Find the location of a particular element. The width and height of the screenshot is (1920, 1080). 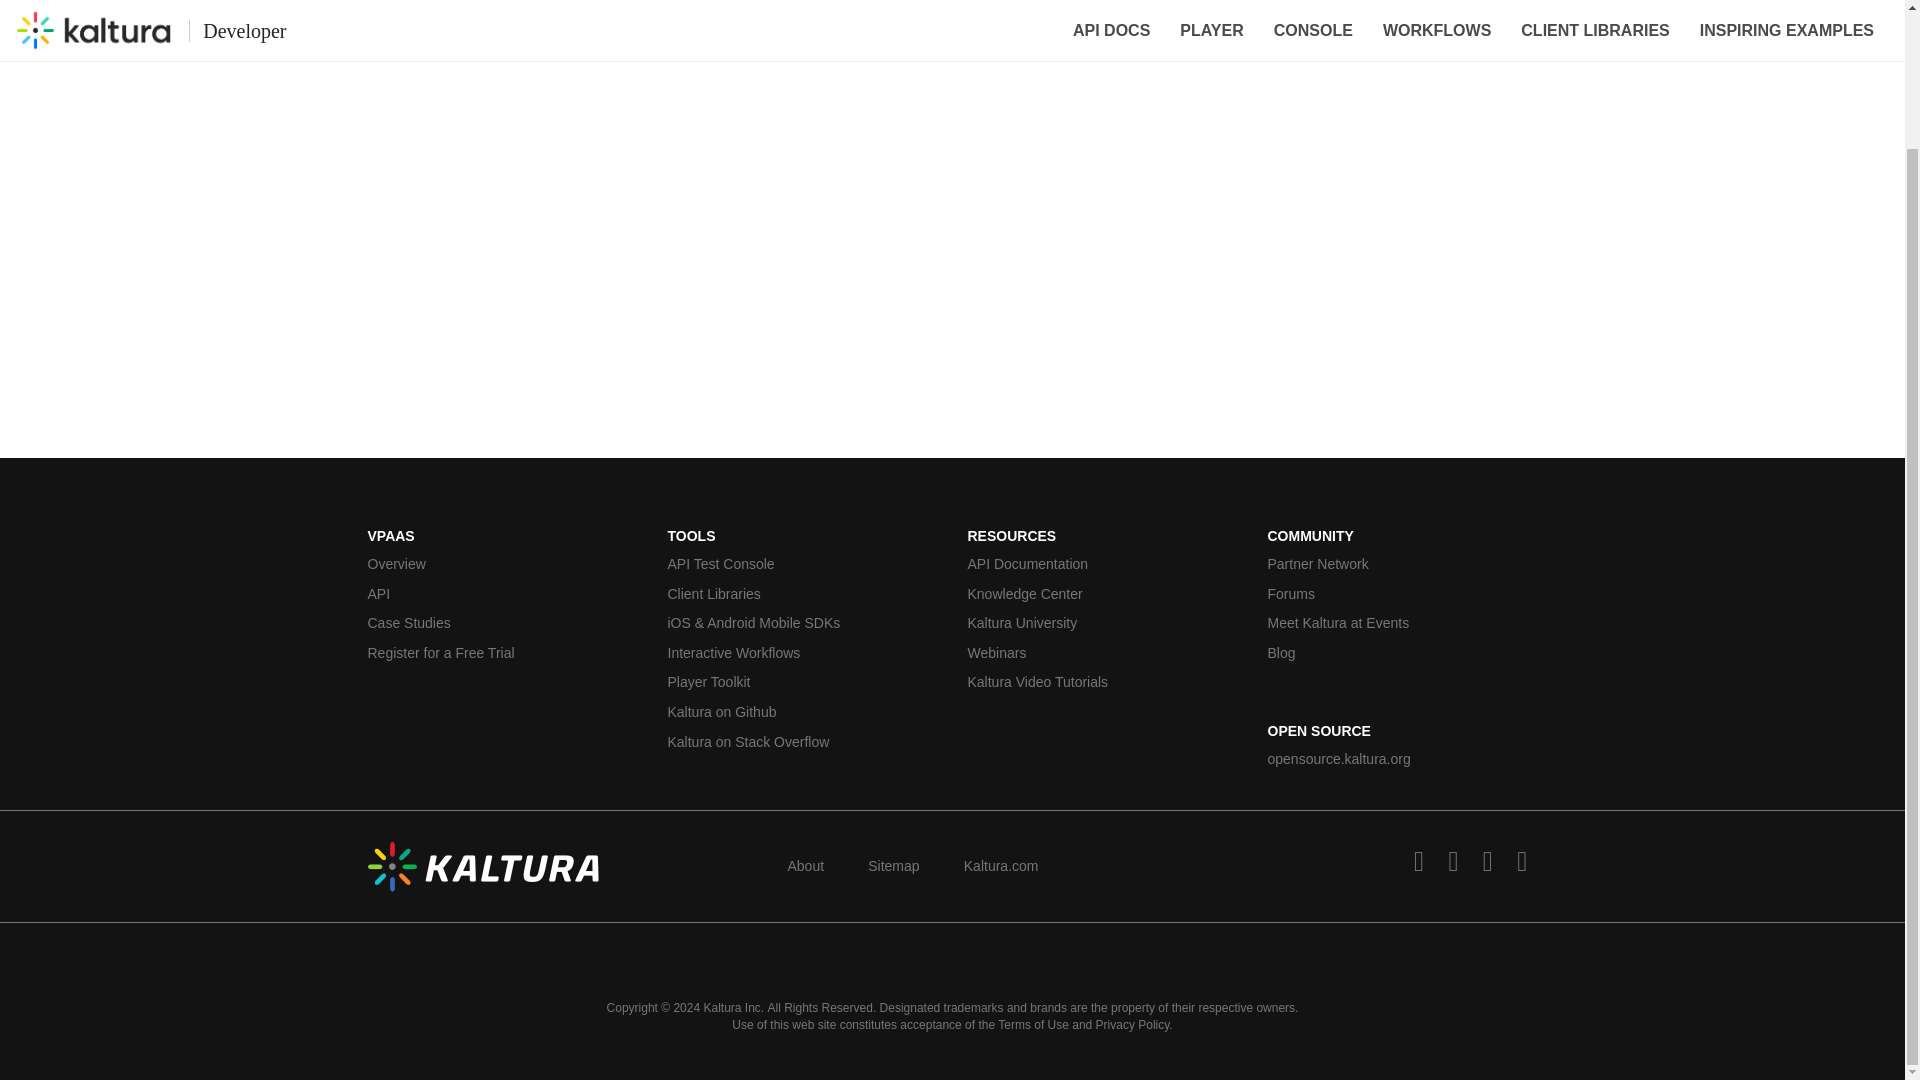

Webinars is located at coordinates (1102, 654).